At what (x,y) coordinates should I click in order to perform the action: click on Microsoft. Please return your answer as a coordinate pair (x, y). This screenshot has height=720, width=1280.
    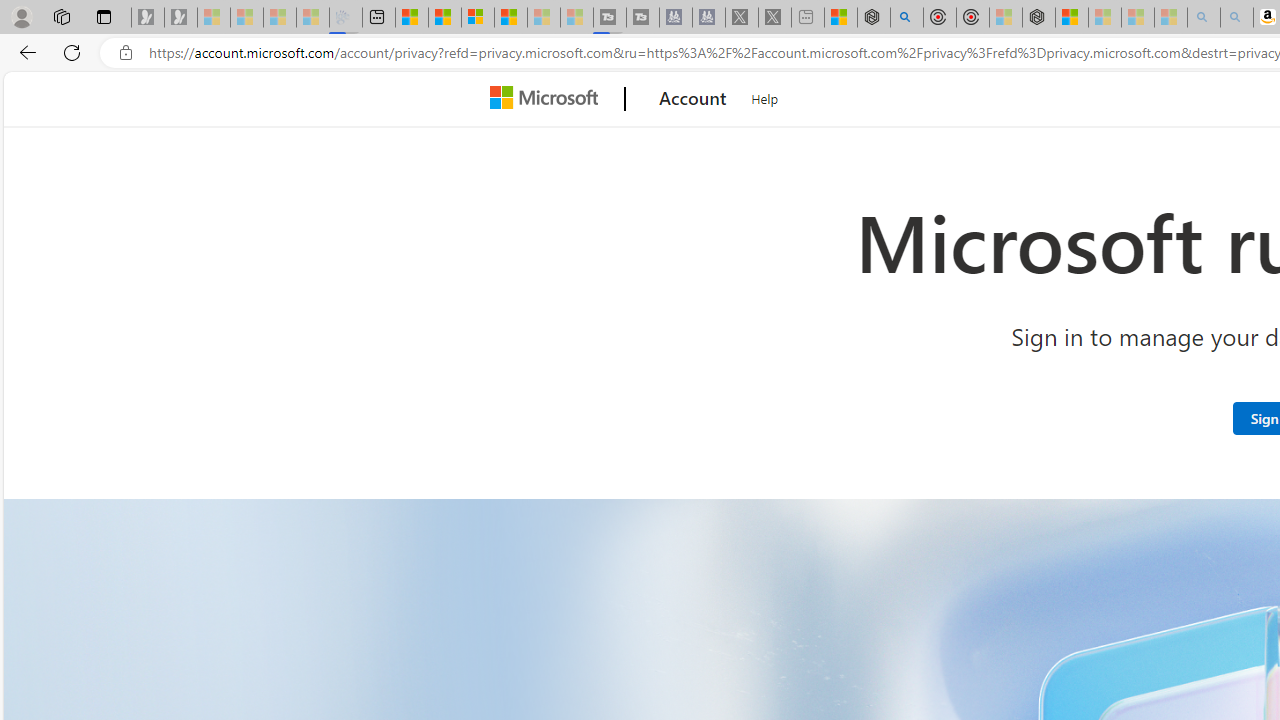
    Looking at the image, I should click on (548, 99).